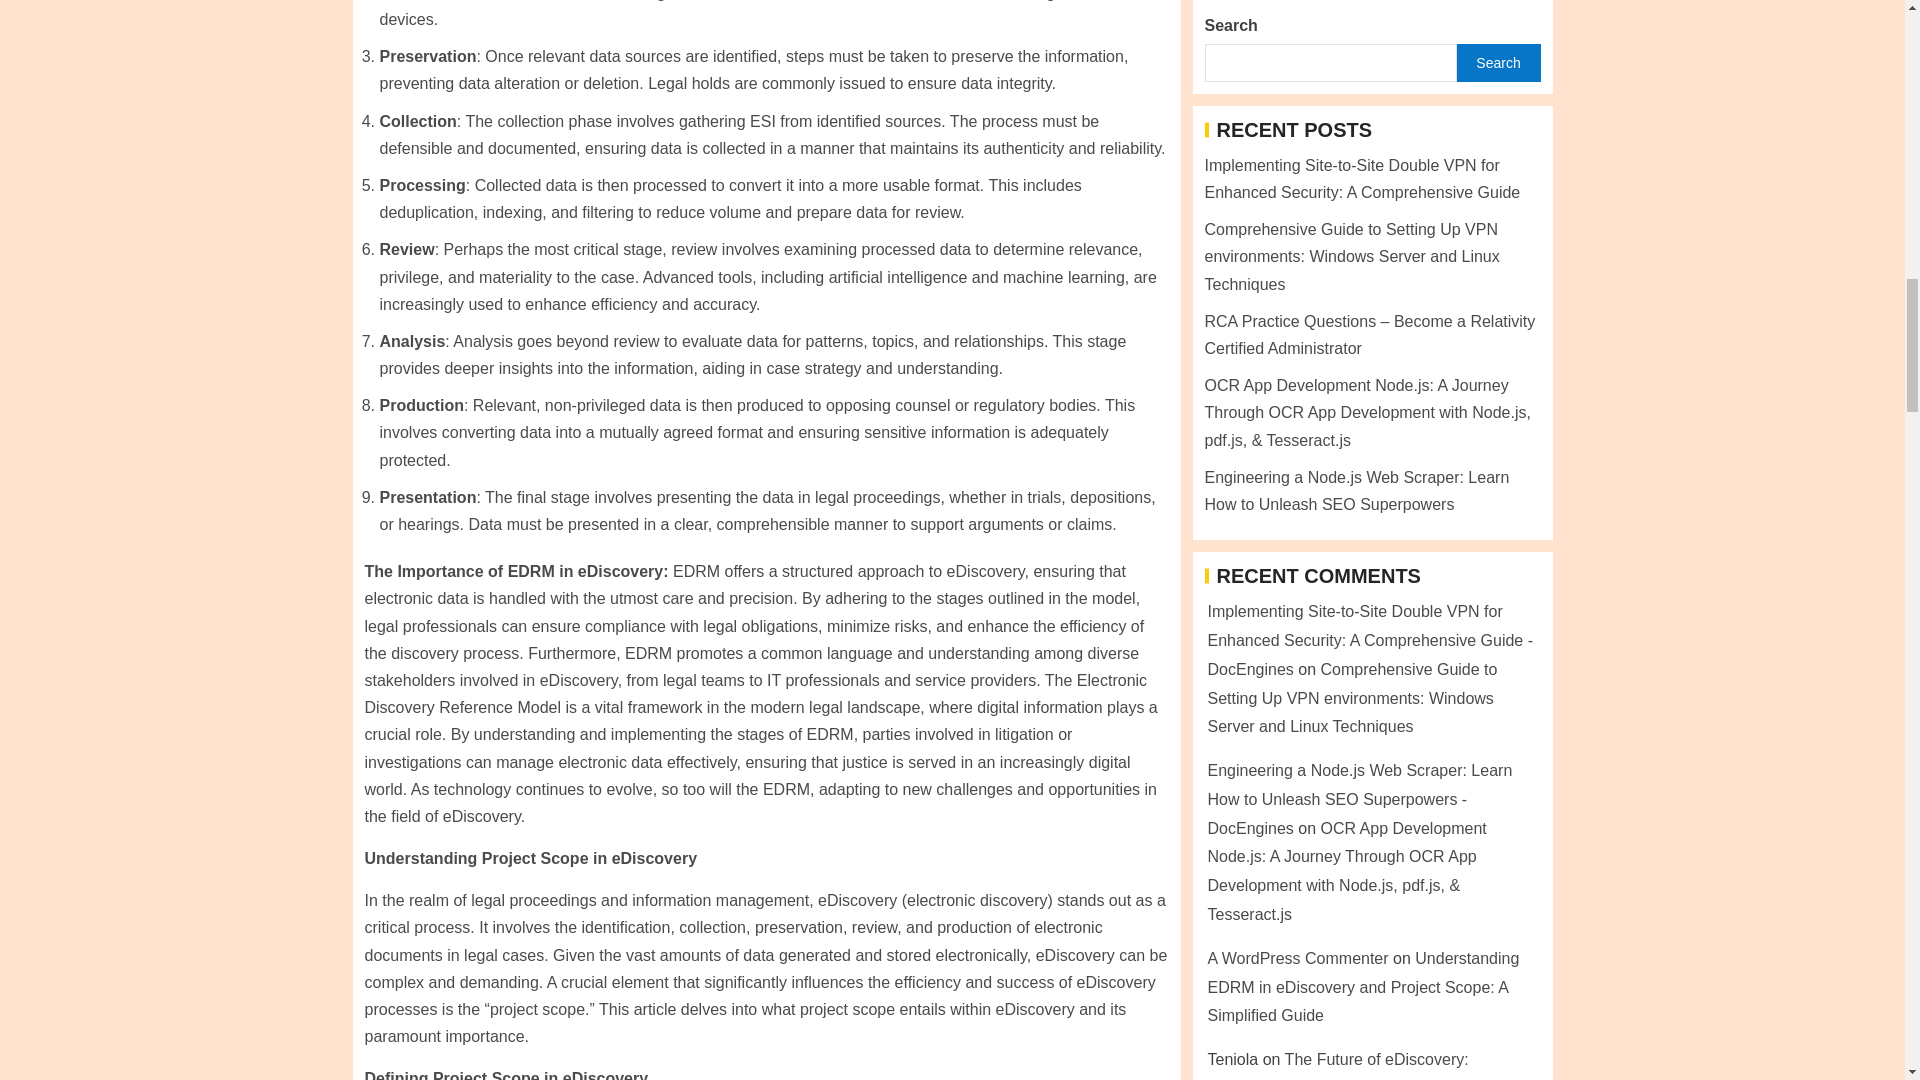  I want to click on Search, so click(1497, 503).